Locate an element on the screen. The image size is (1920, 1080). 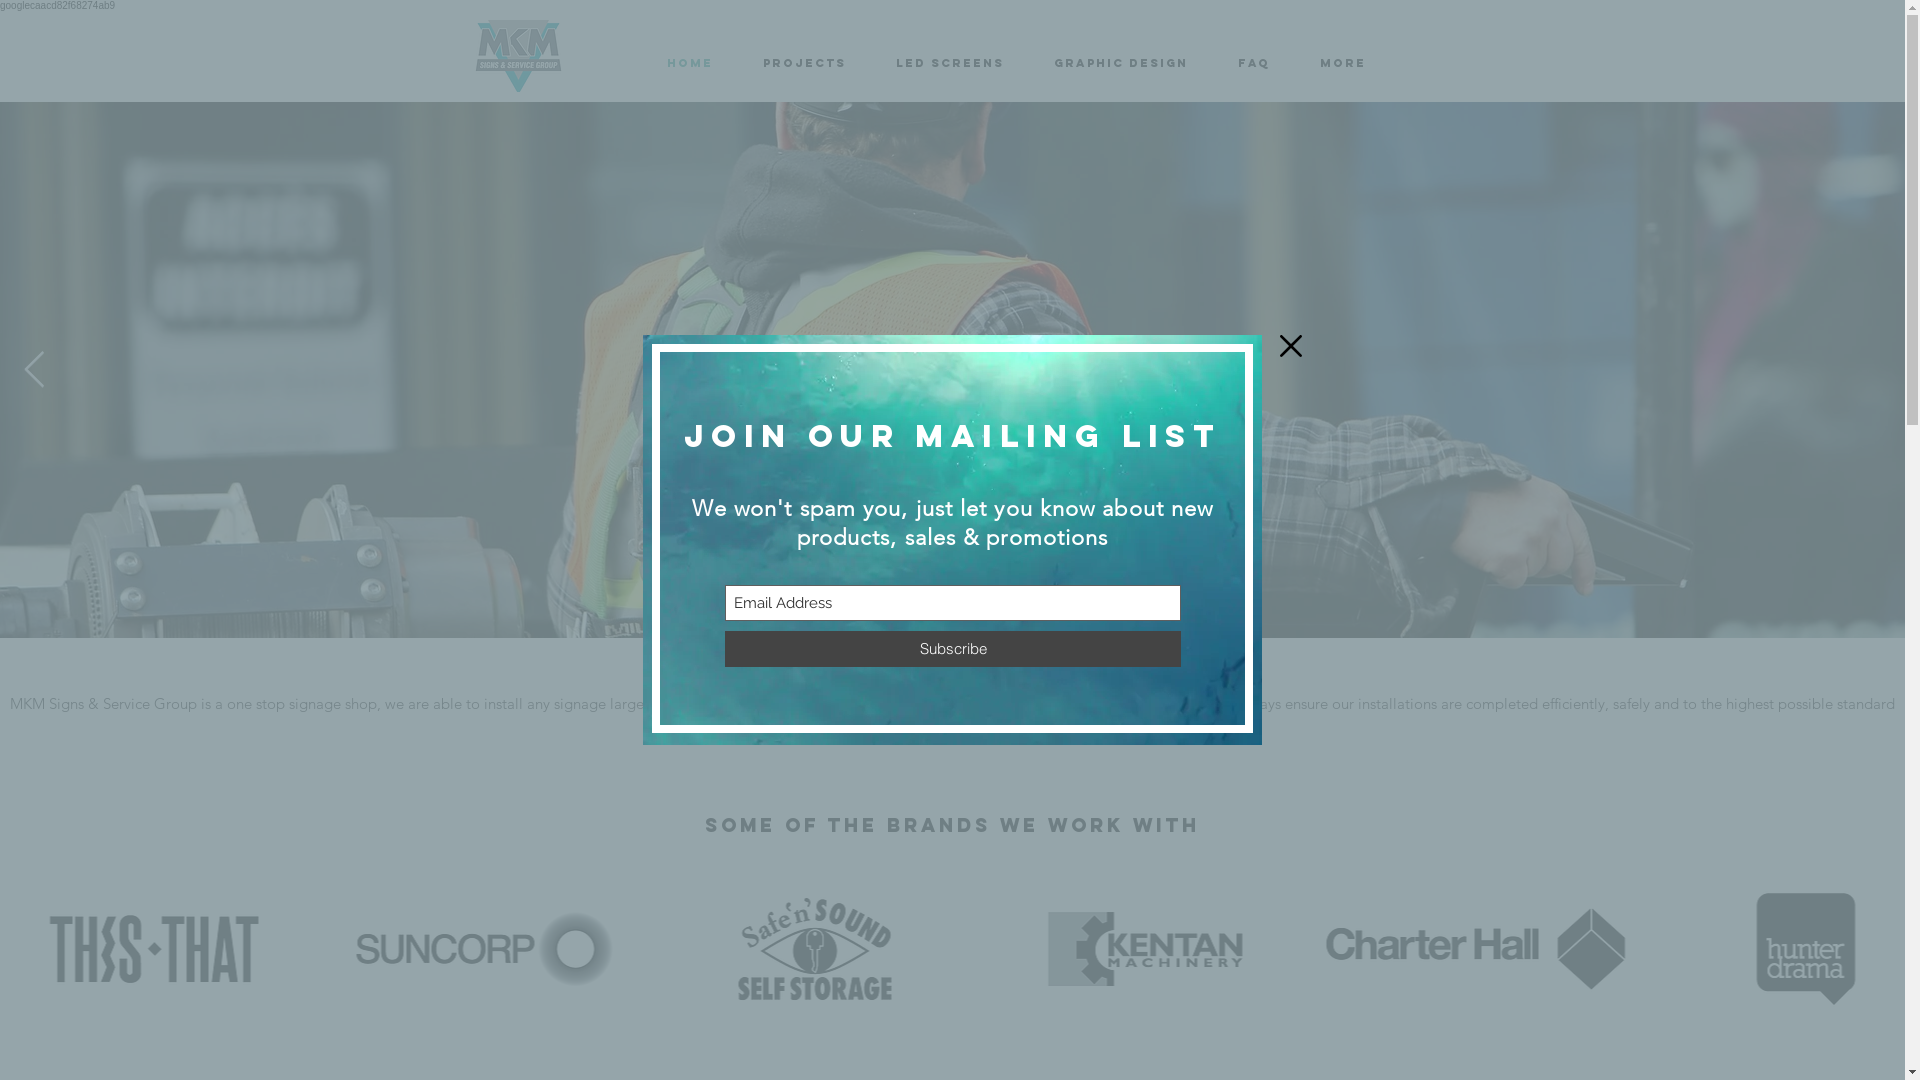
GRAPHIC DESIGN is located at coordinates (1120, 63).